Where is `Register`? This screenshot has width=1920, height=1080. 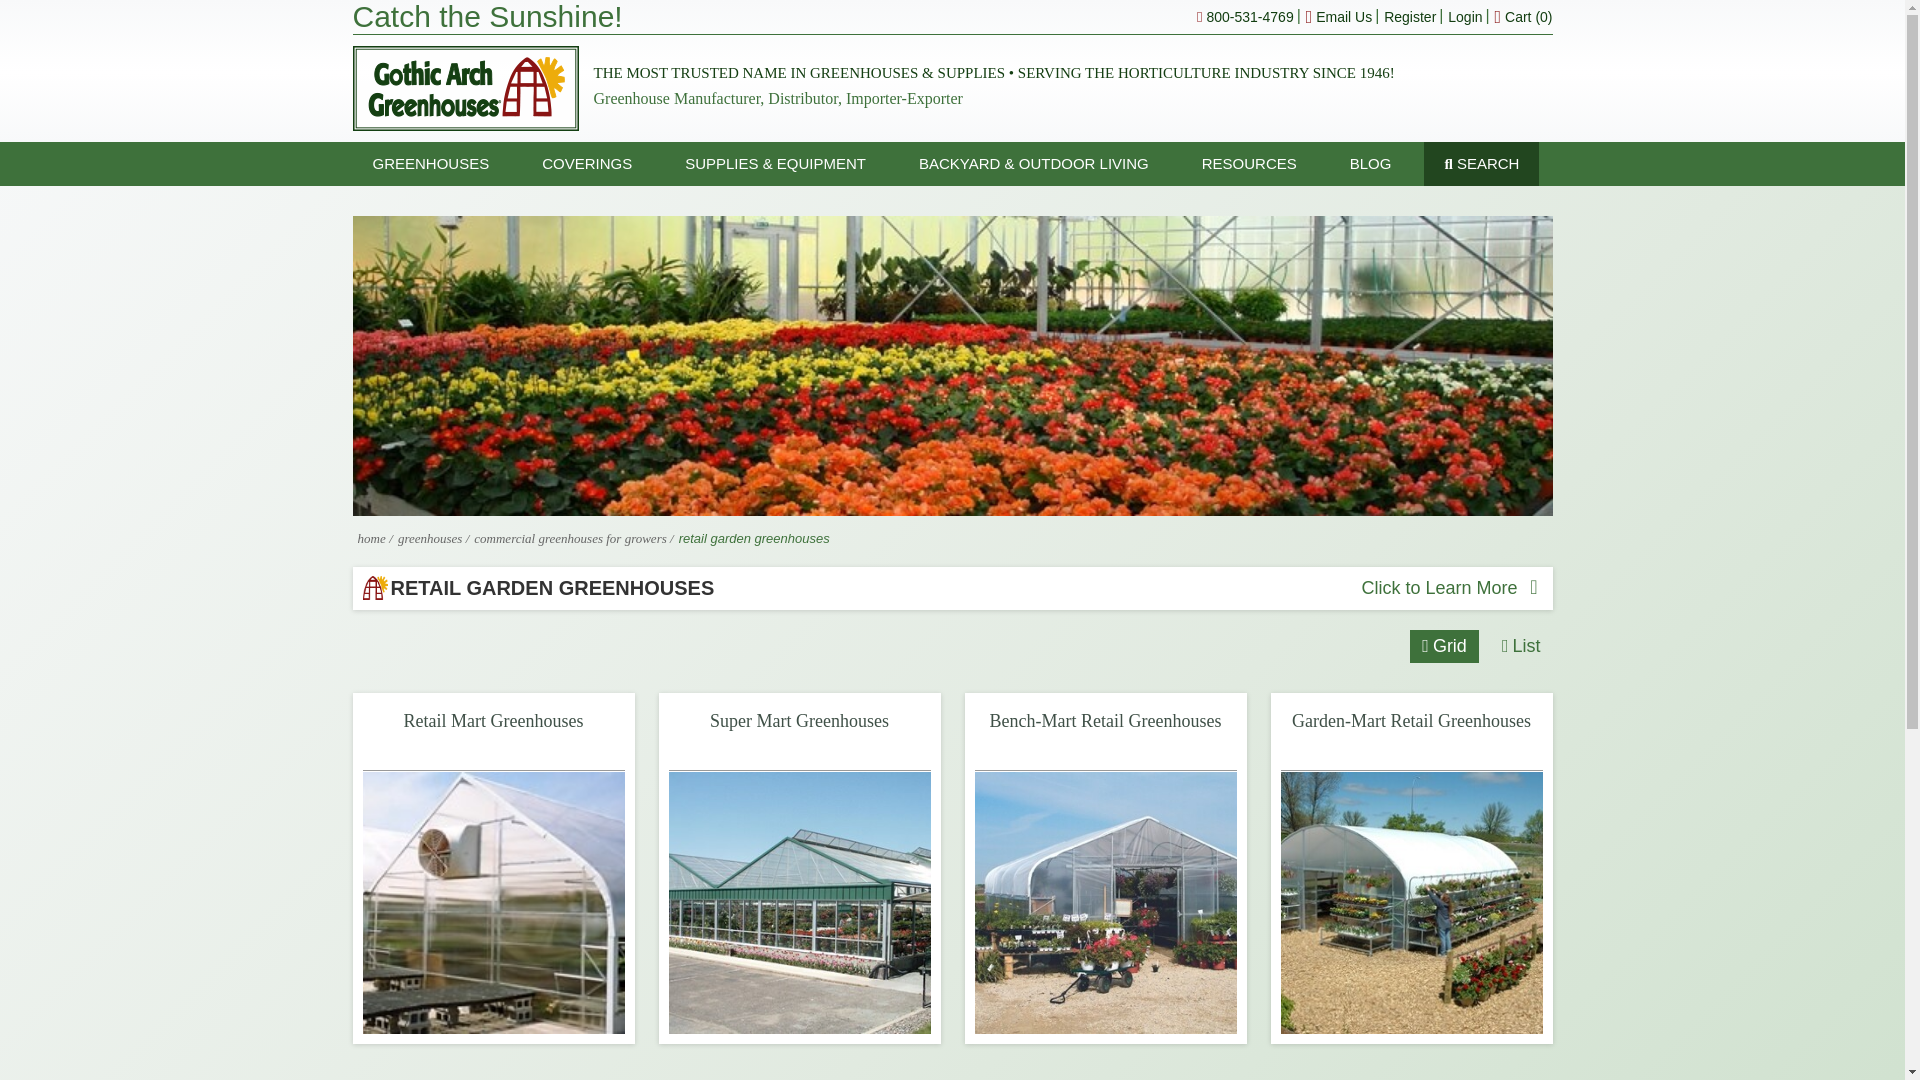
Register is located at coordinates (1410, 16).